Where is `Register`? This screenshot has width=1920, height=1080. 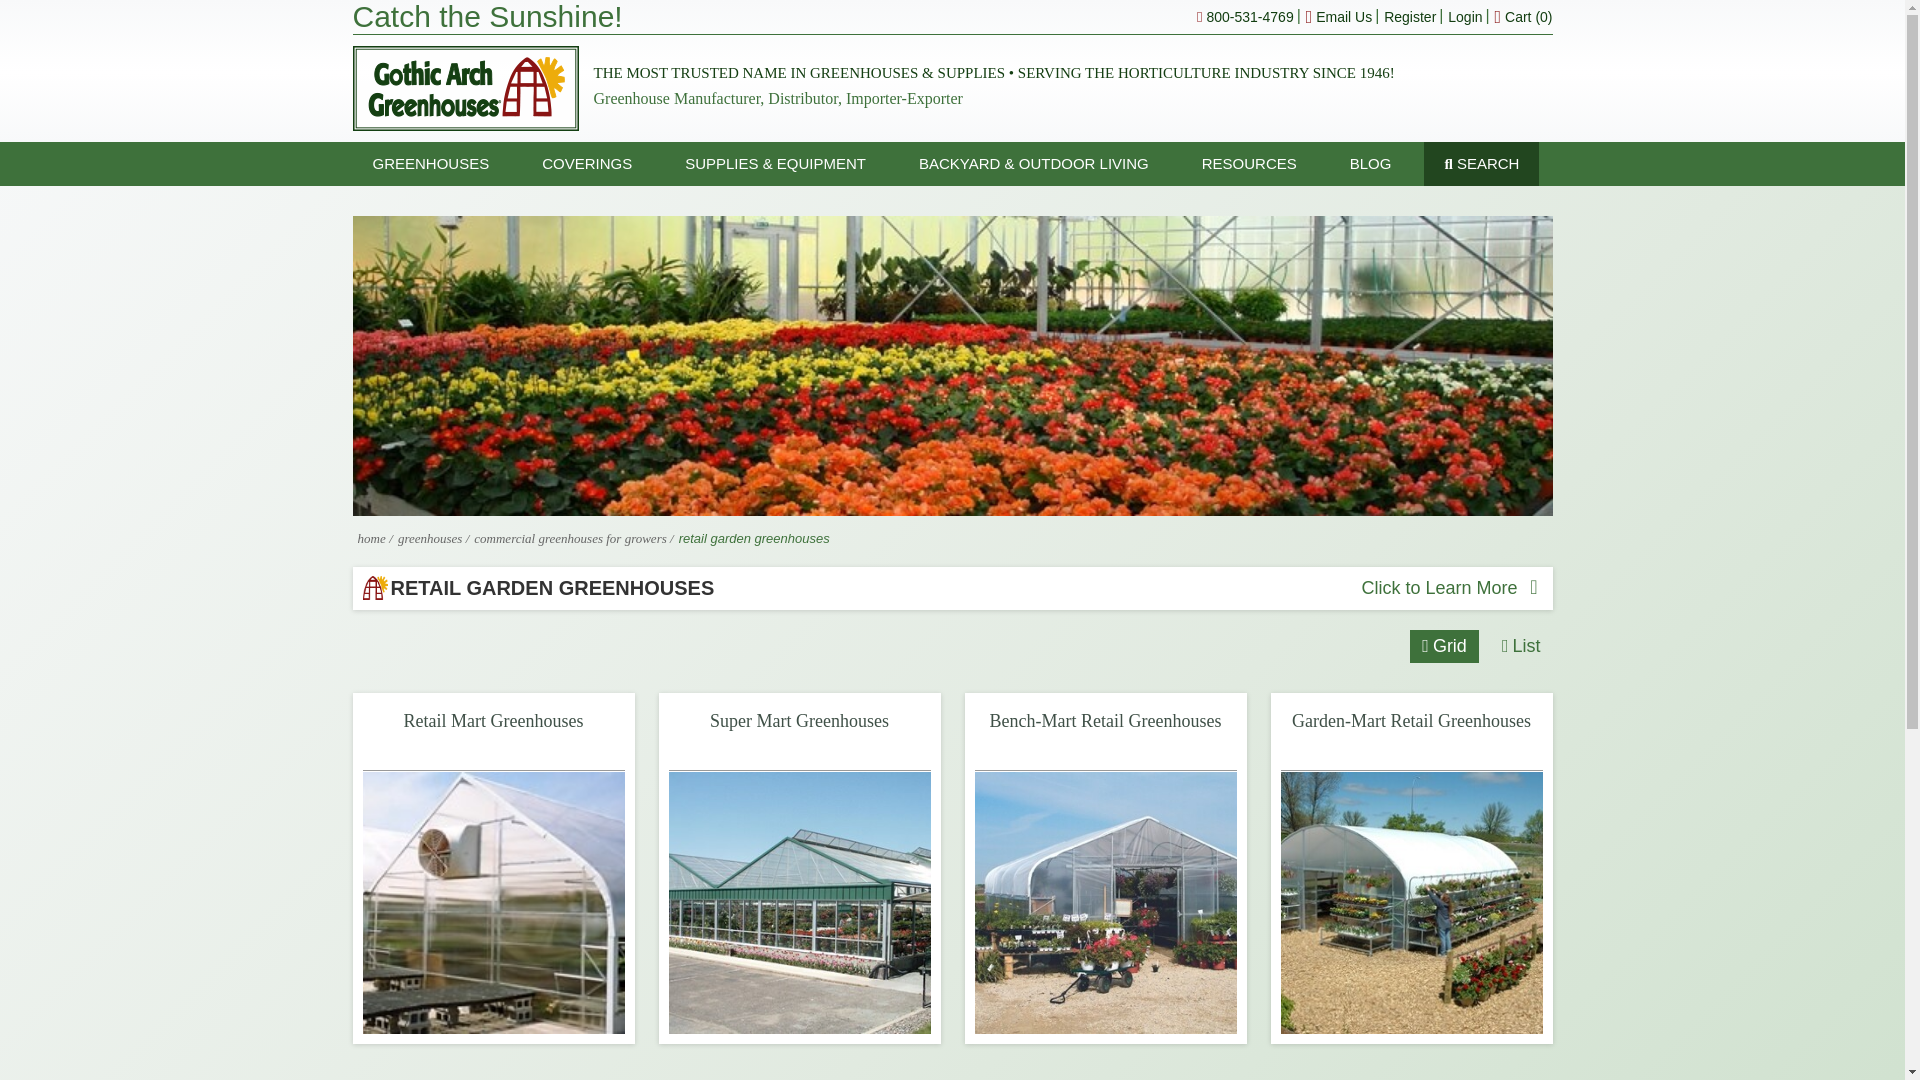
Register is located at coordinates (1410, 16).